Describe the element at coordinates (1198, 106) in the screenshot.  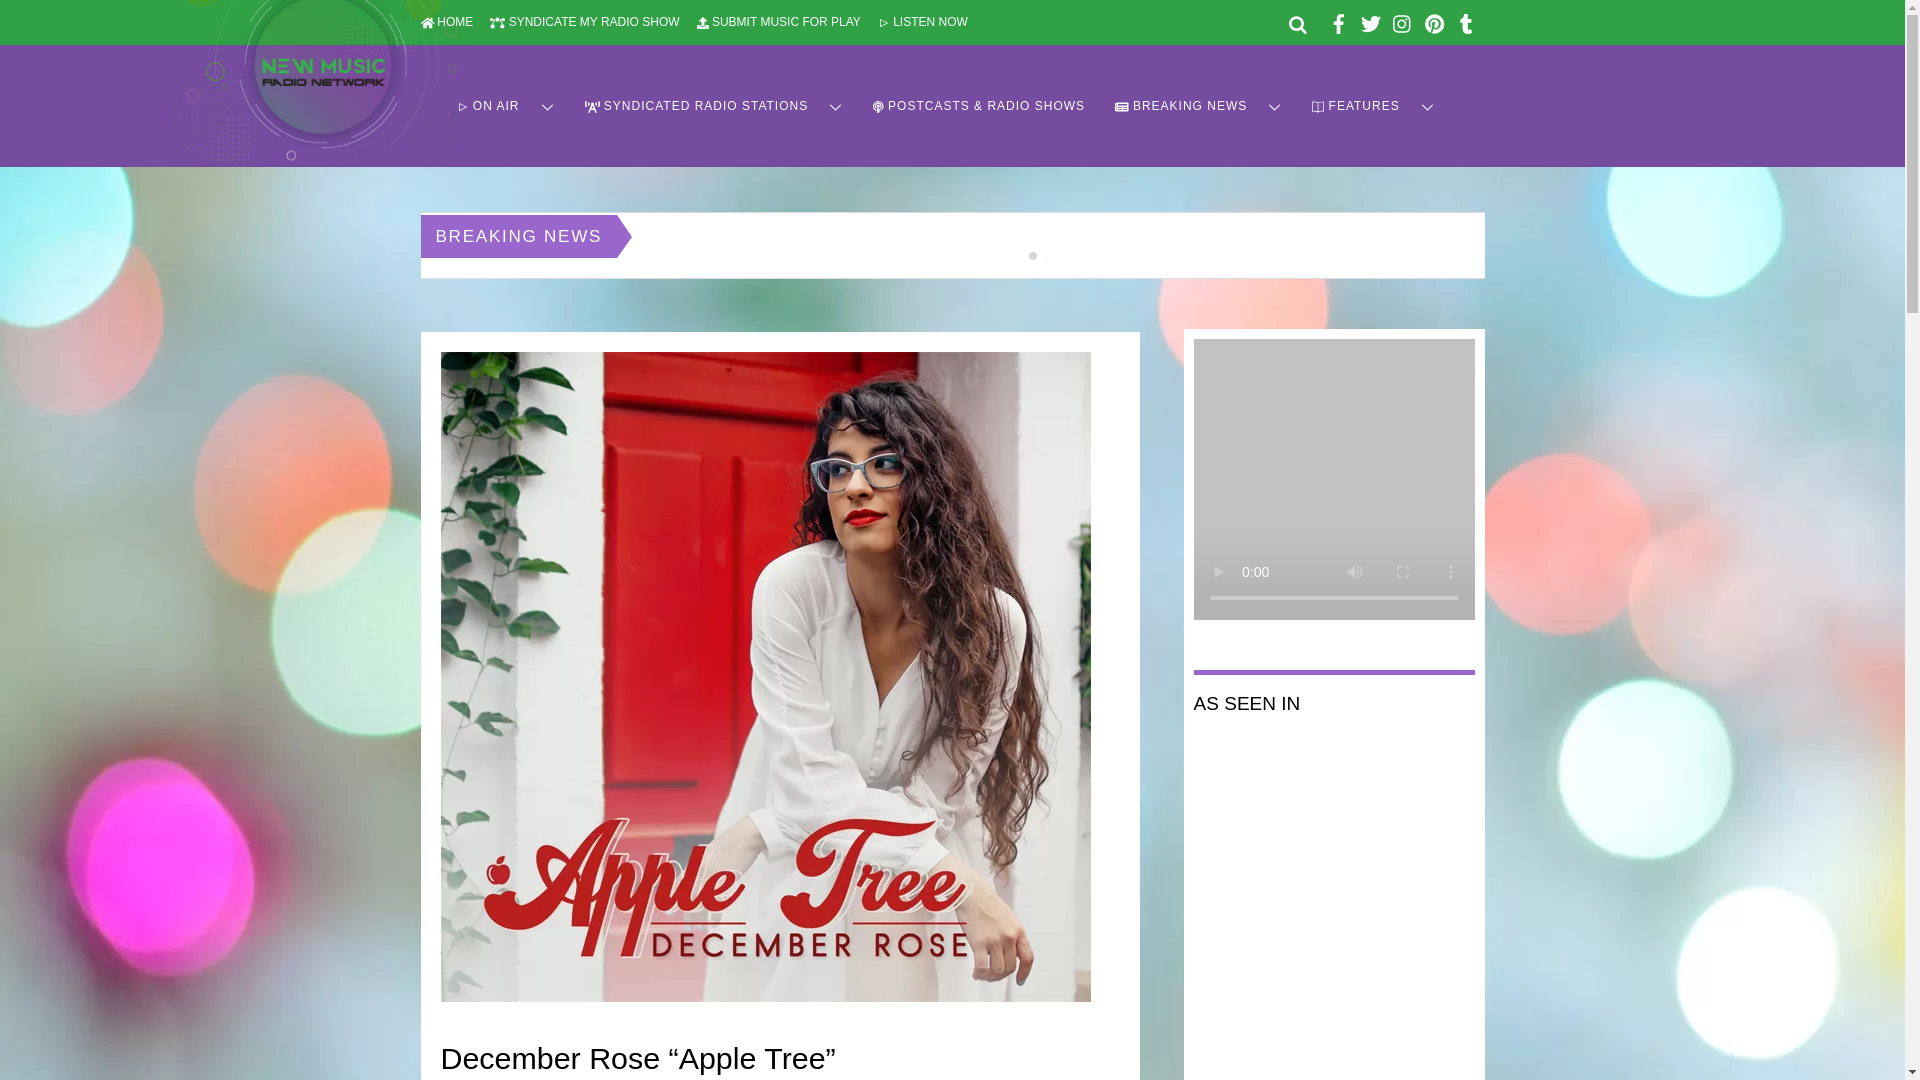
I see `BREAKING NEWS` at that location.